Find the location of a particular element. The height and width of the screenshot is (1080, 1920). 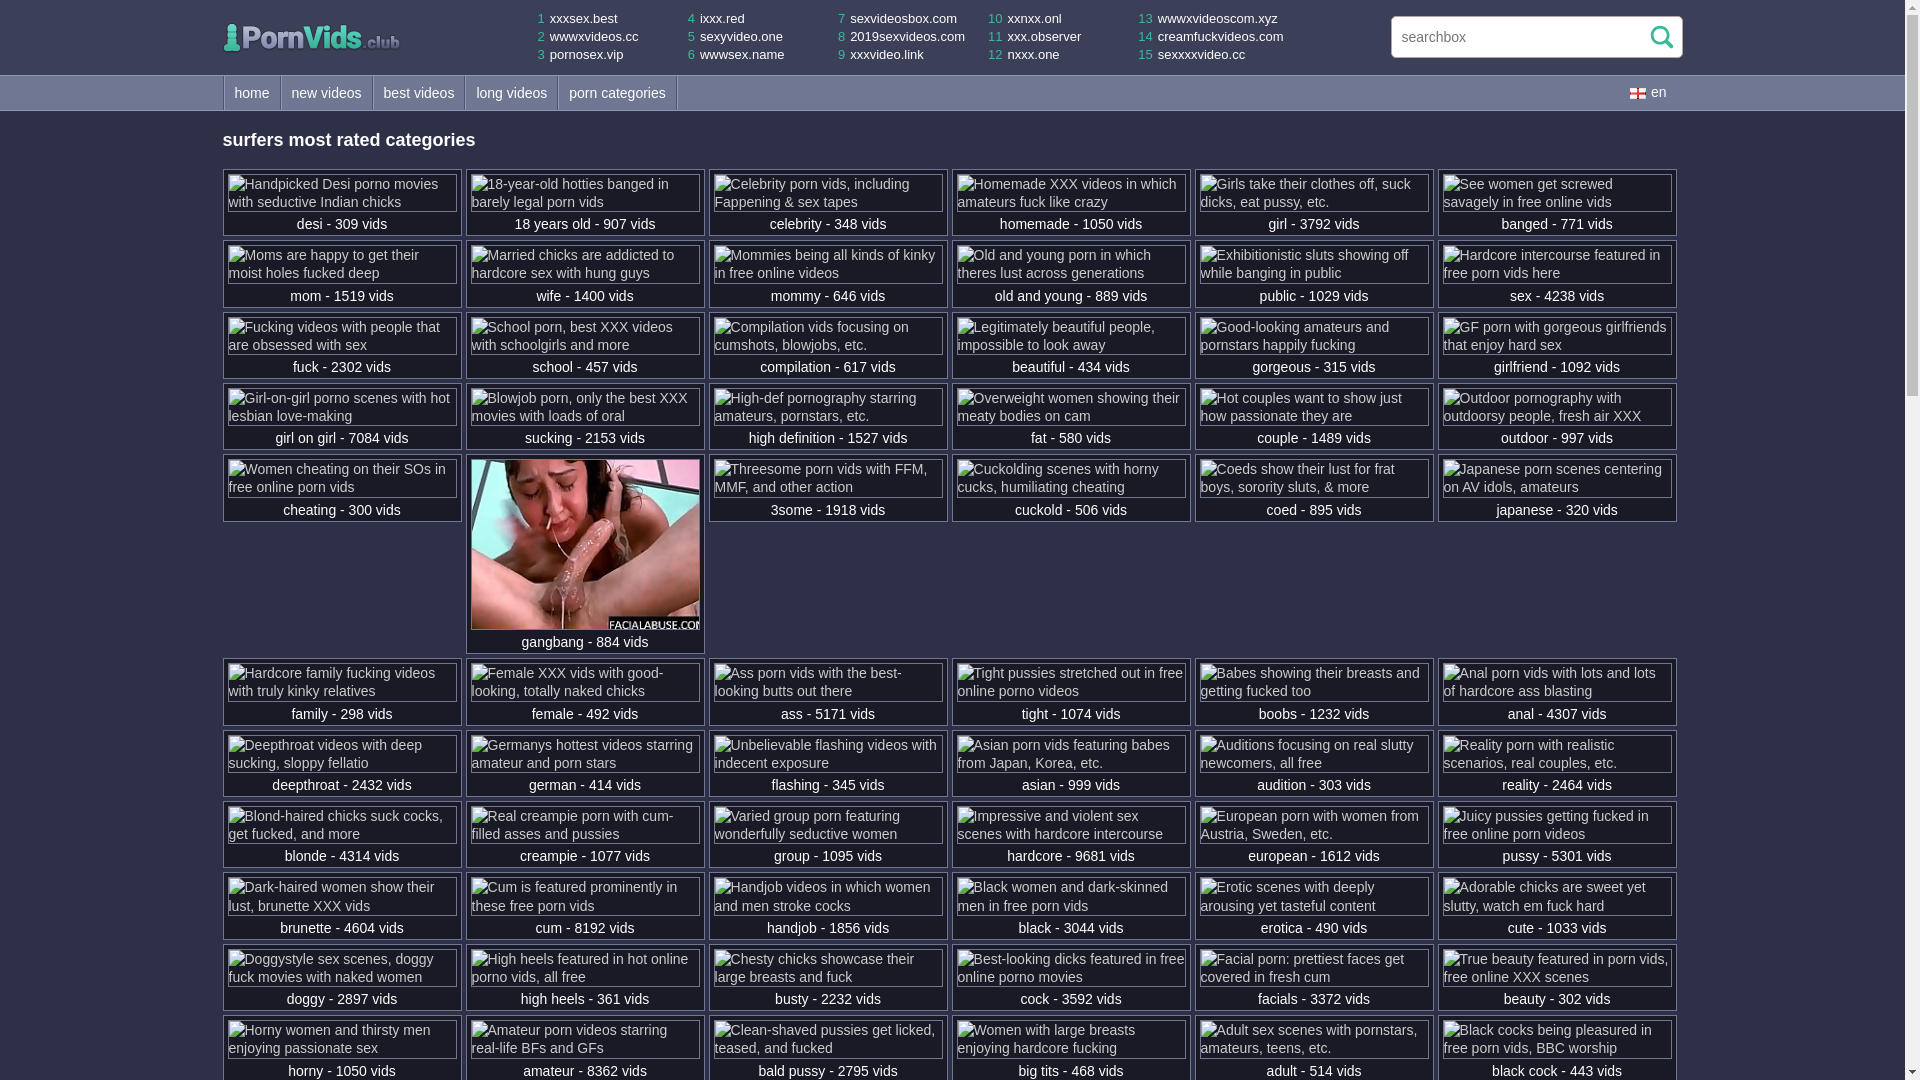

1xxxsex.best is located at coordinates (578, 18).